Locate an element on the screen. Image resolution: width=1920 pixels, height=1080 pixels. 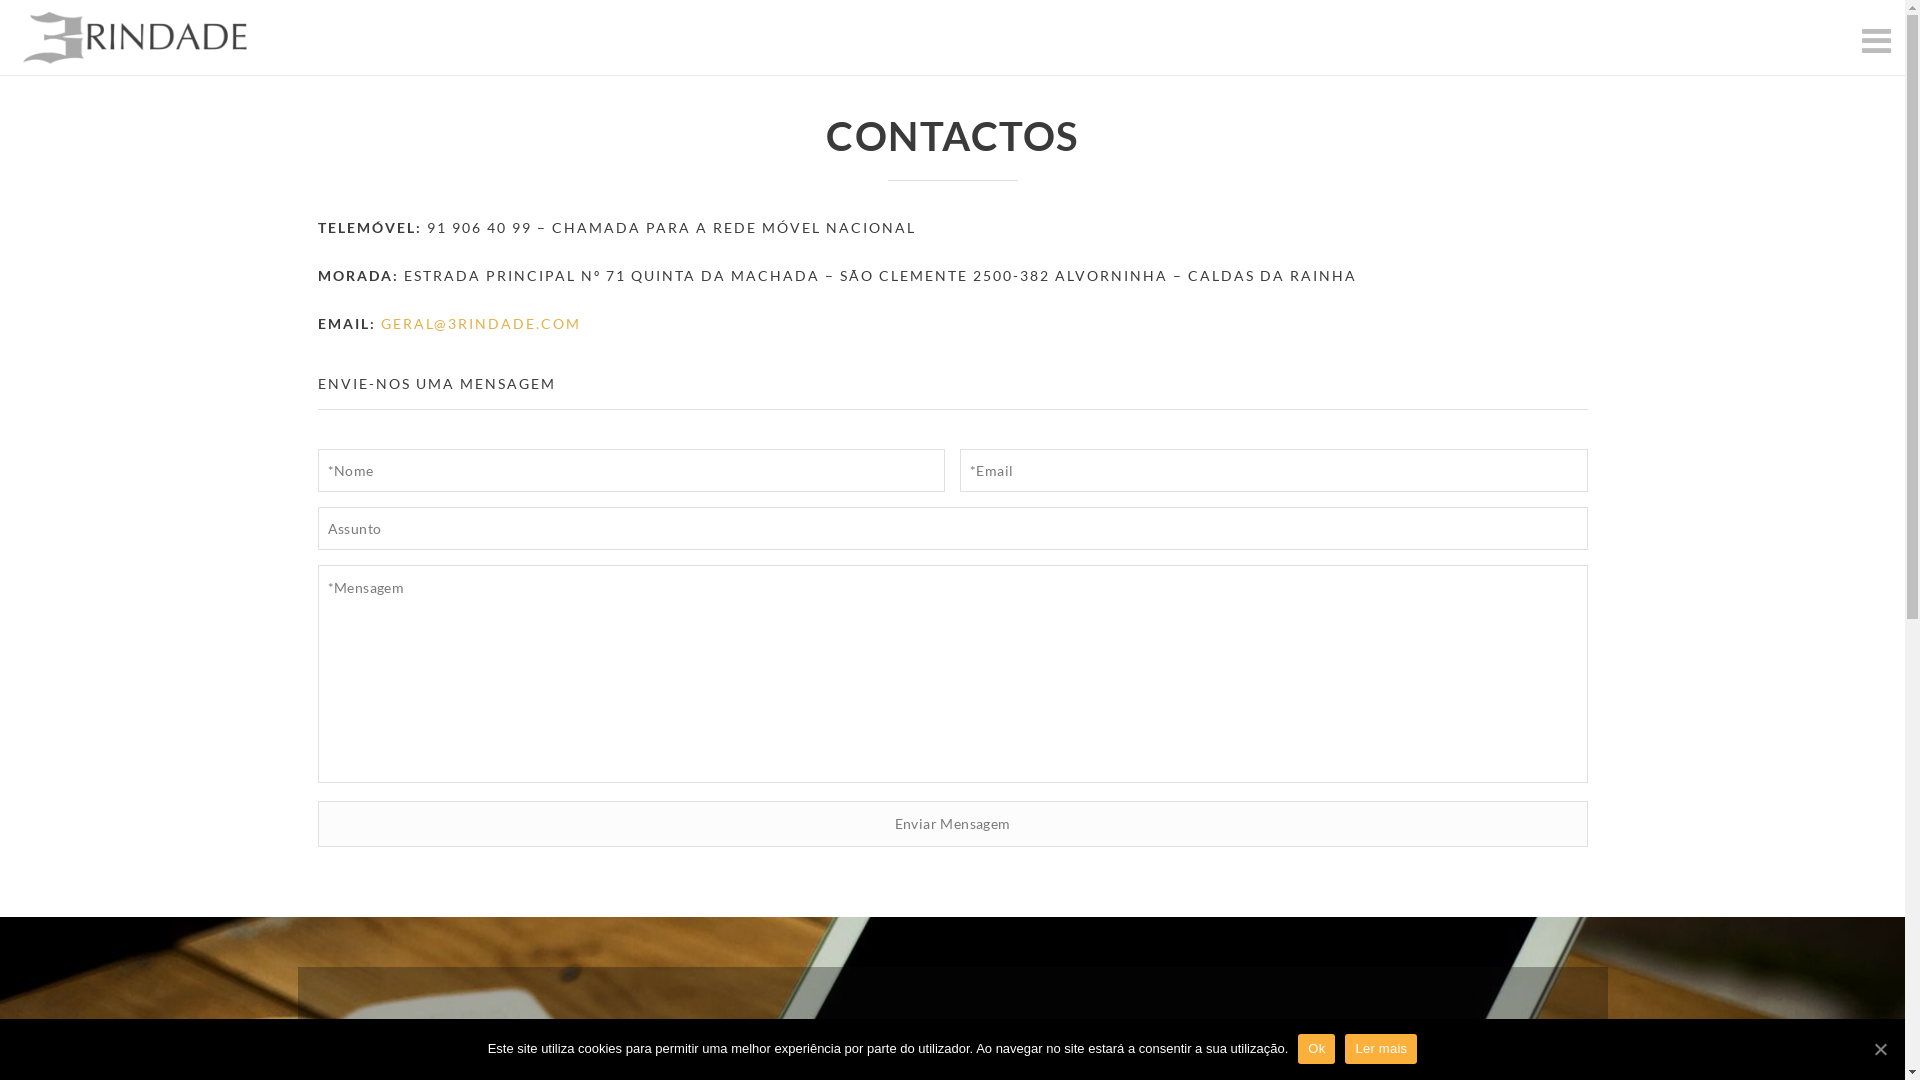
Enviar Mensagem is located at coordinates (953, 824).